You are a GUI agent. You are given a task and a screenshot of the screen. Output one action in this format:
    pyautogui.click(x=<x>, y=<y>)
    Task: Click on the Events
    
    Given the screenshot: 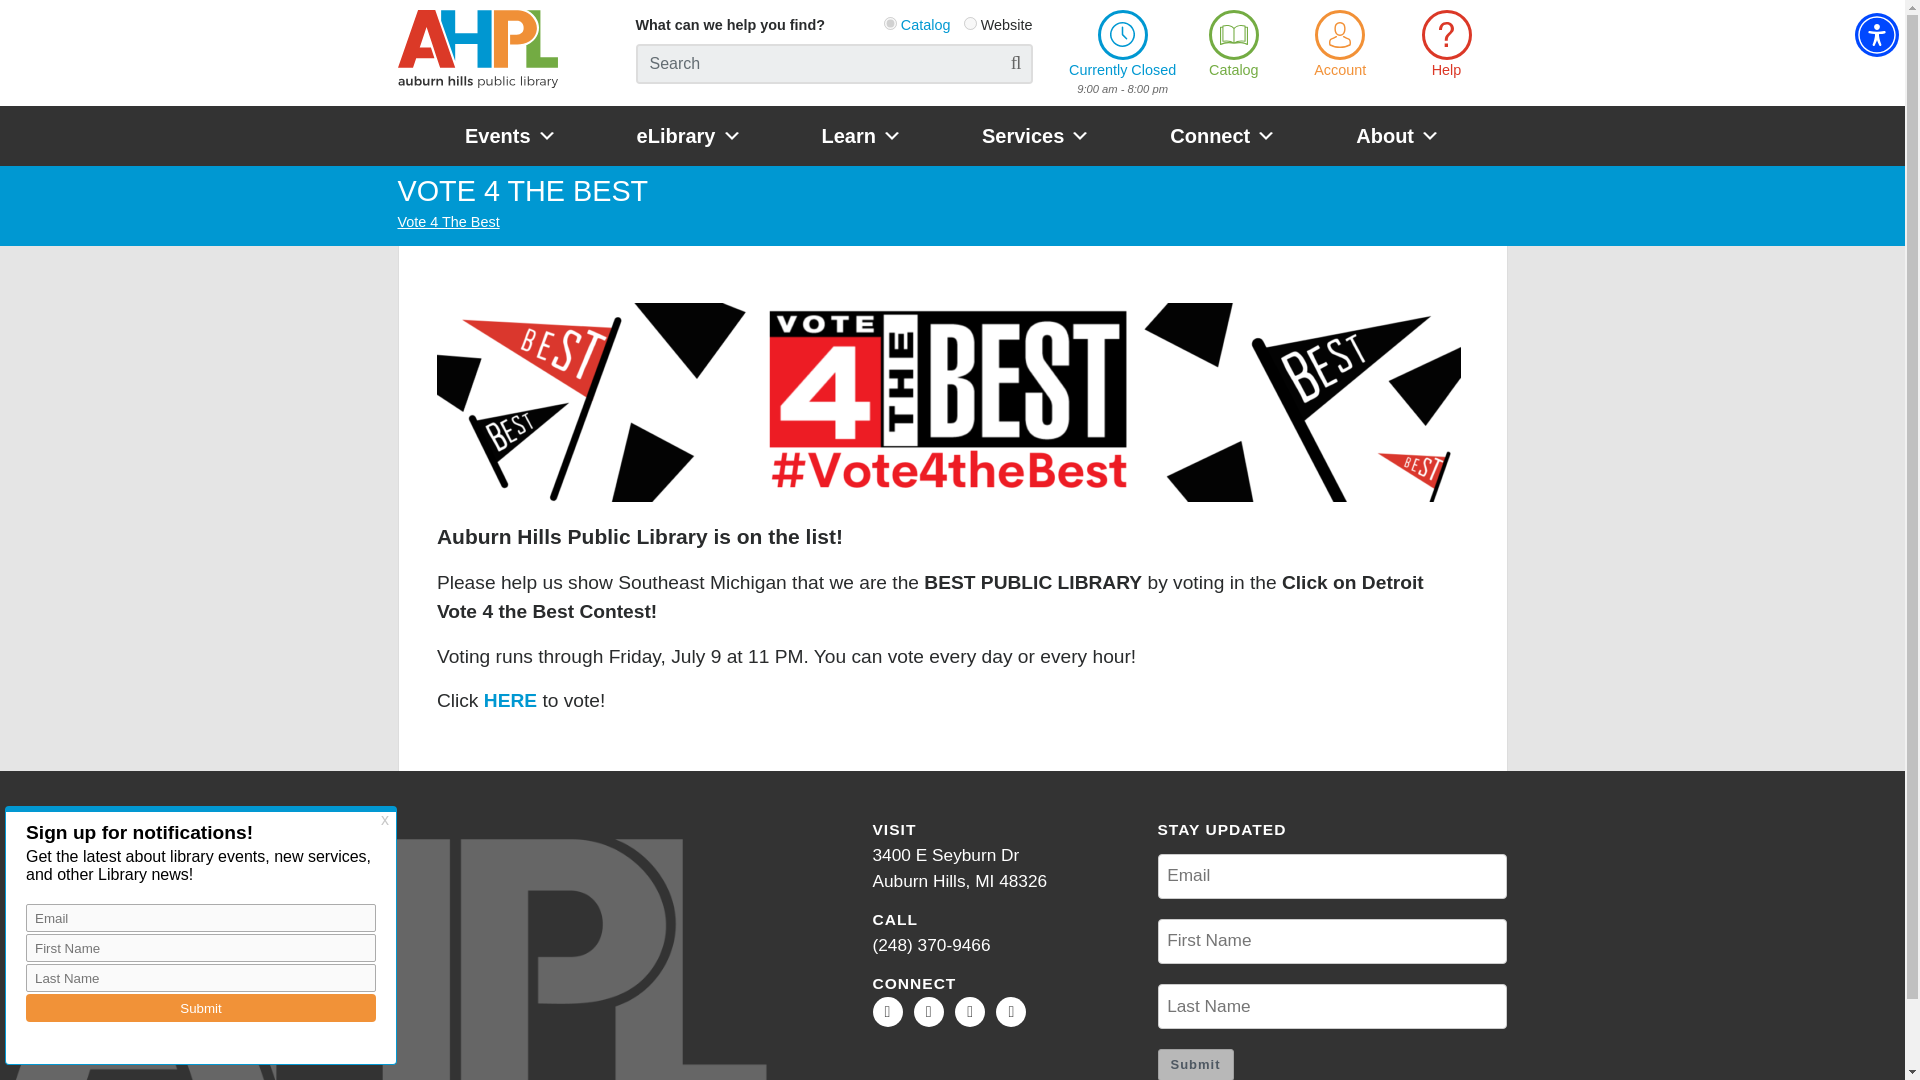 What is the action you would take?
    pyautogui.click(x=510, y=136)
    